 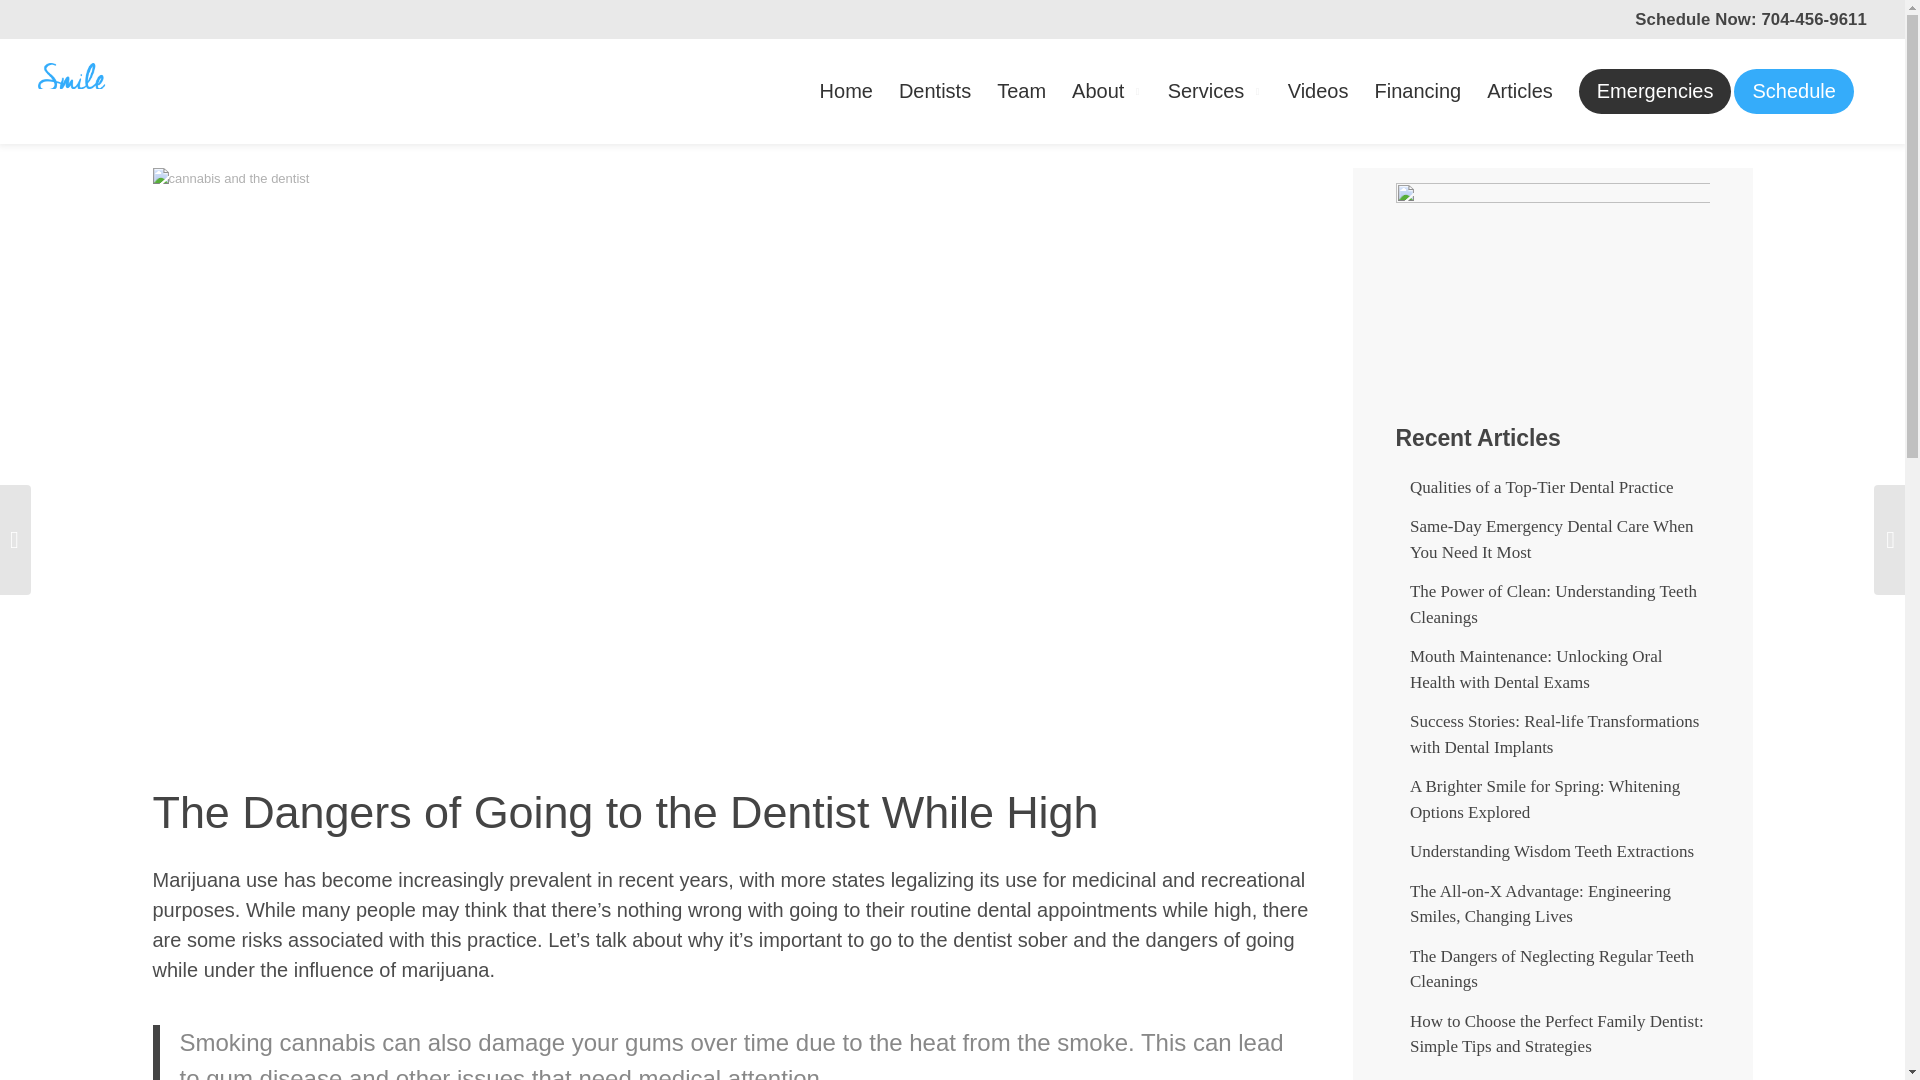 I want to click on About, so click(x=1107, y=91).